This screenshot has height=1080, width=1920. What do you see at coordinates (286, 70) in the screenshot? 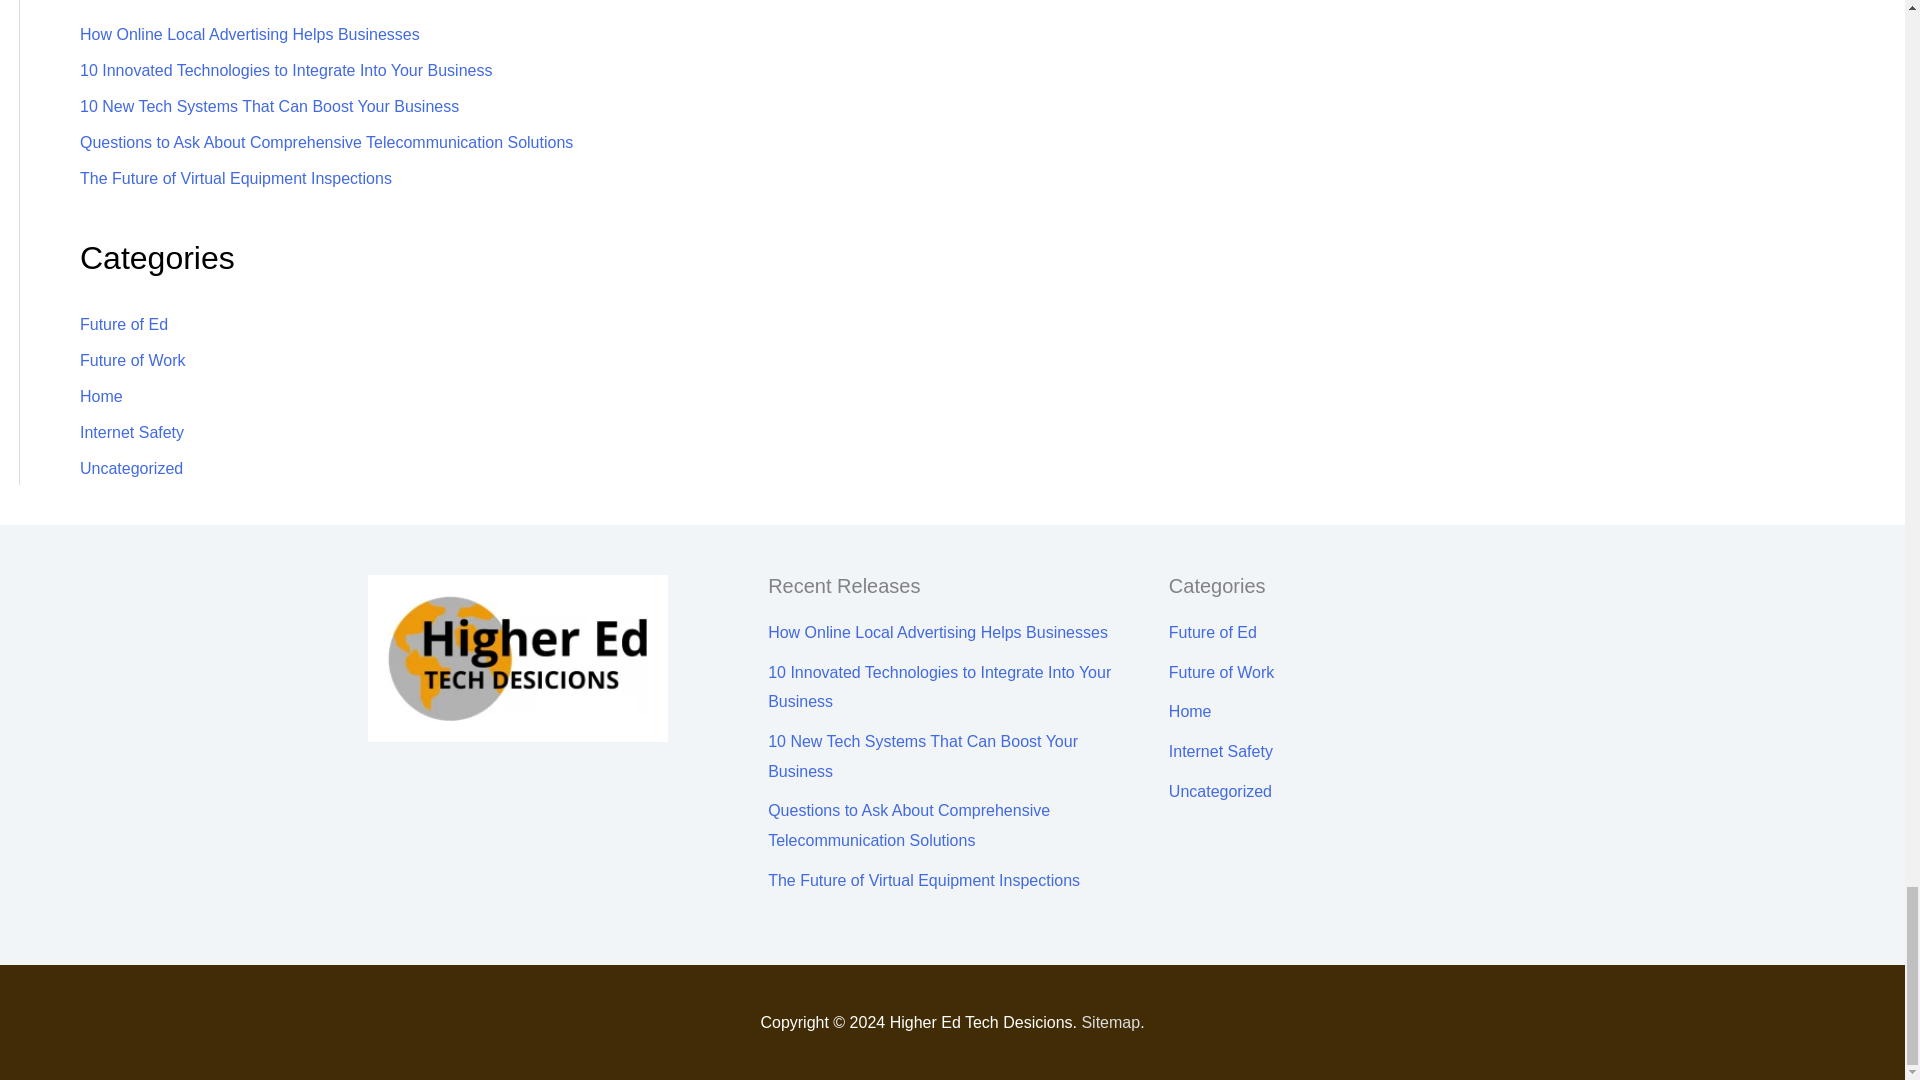
I see `10 Innovated Technologies to Integrate Into Your Business` at bounding box center [286, 70].